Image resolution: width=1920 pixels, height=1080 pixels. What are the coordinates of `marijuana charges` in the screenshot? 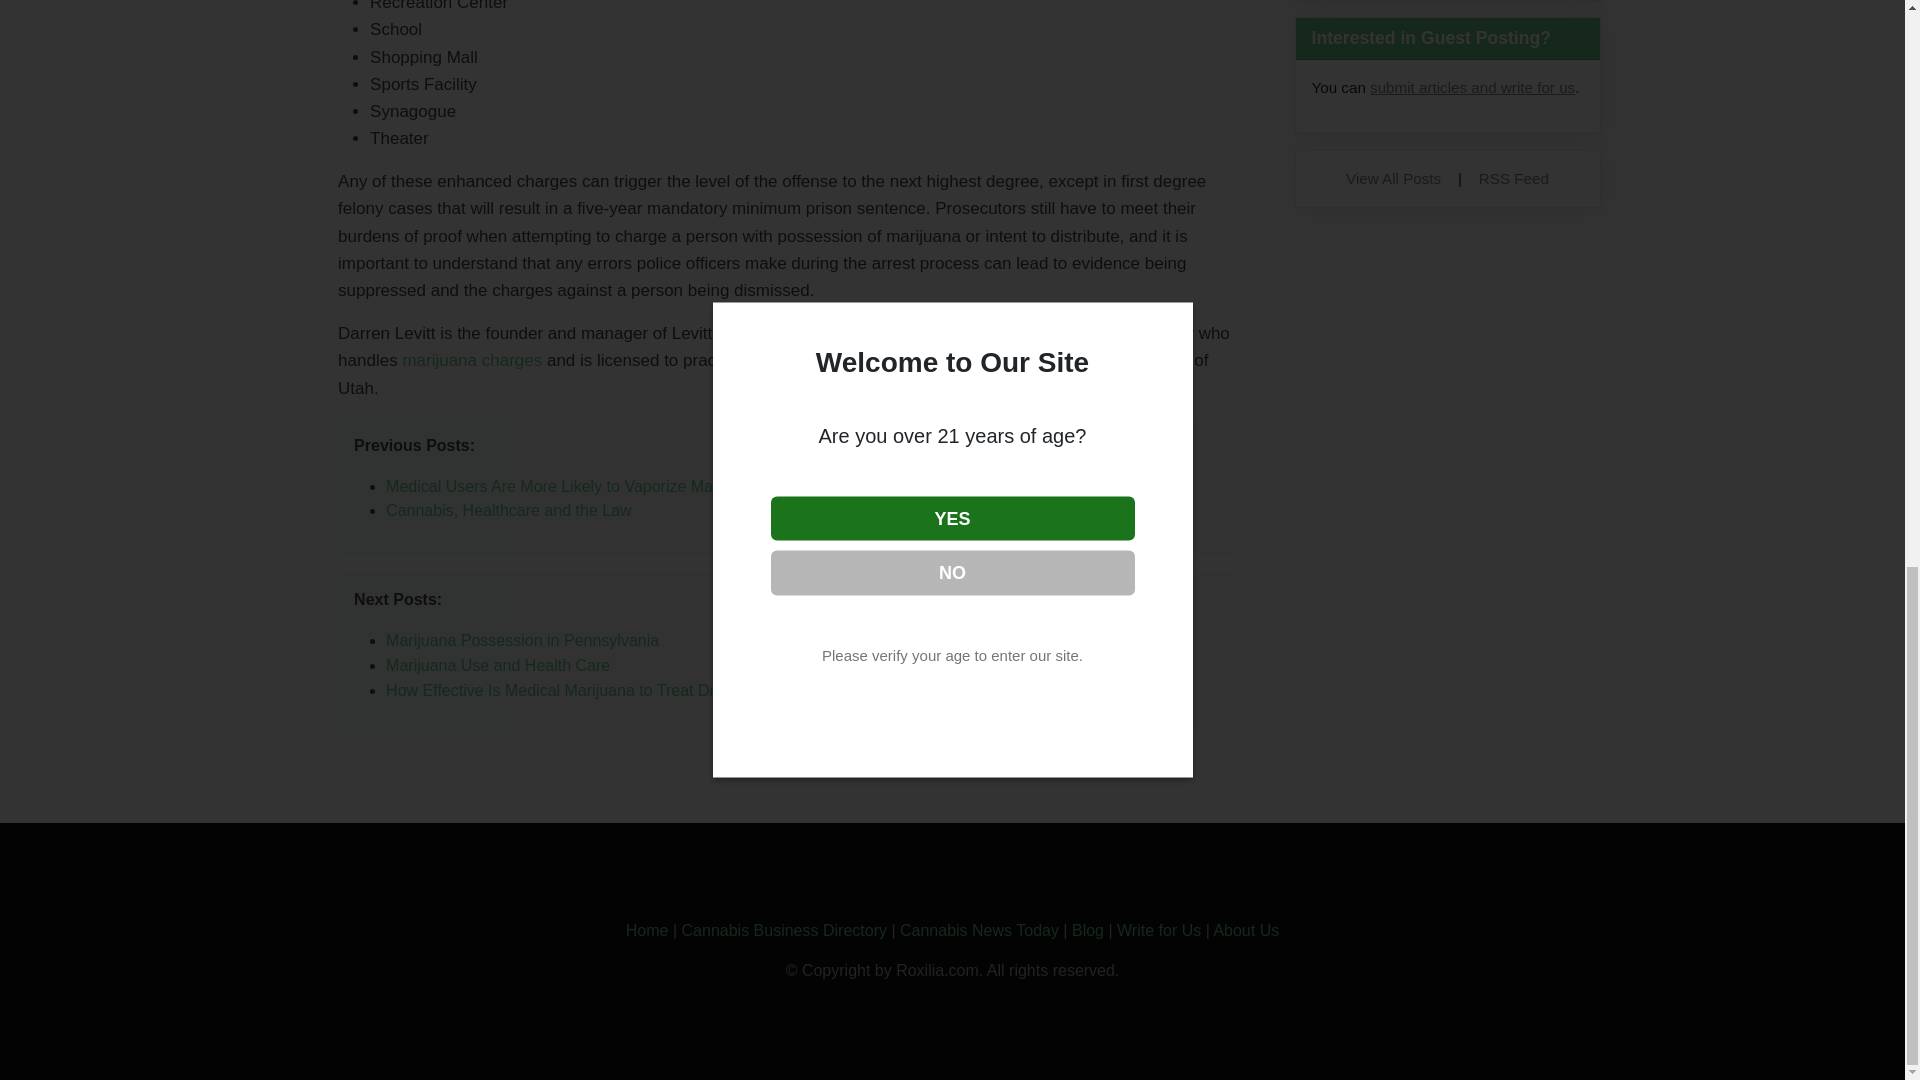 It's located at (471, 360).